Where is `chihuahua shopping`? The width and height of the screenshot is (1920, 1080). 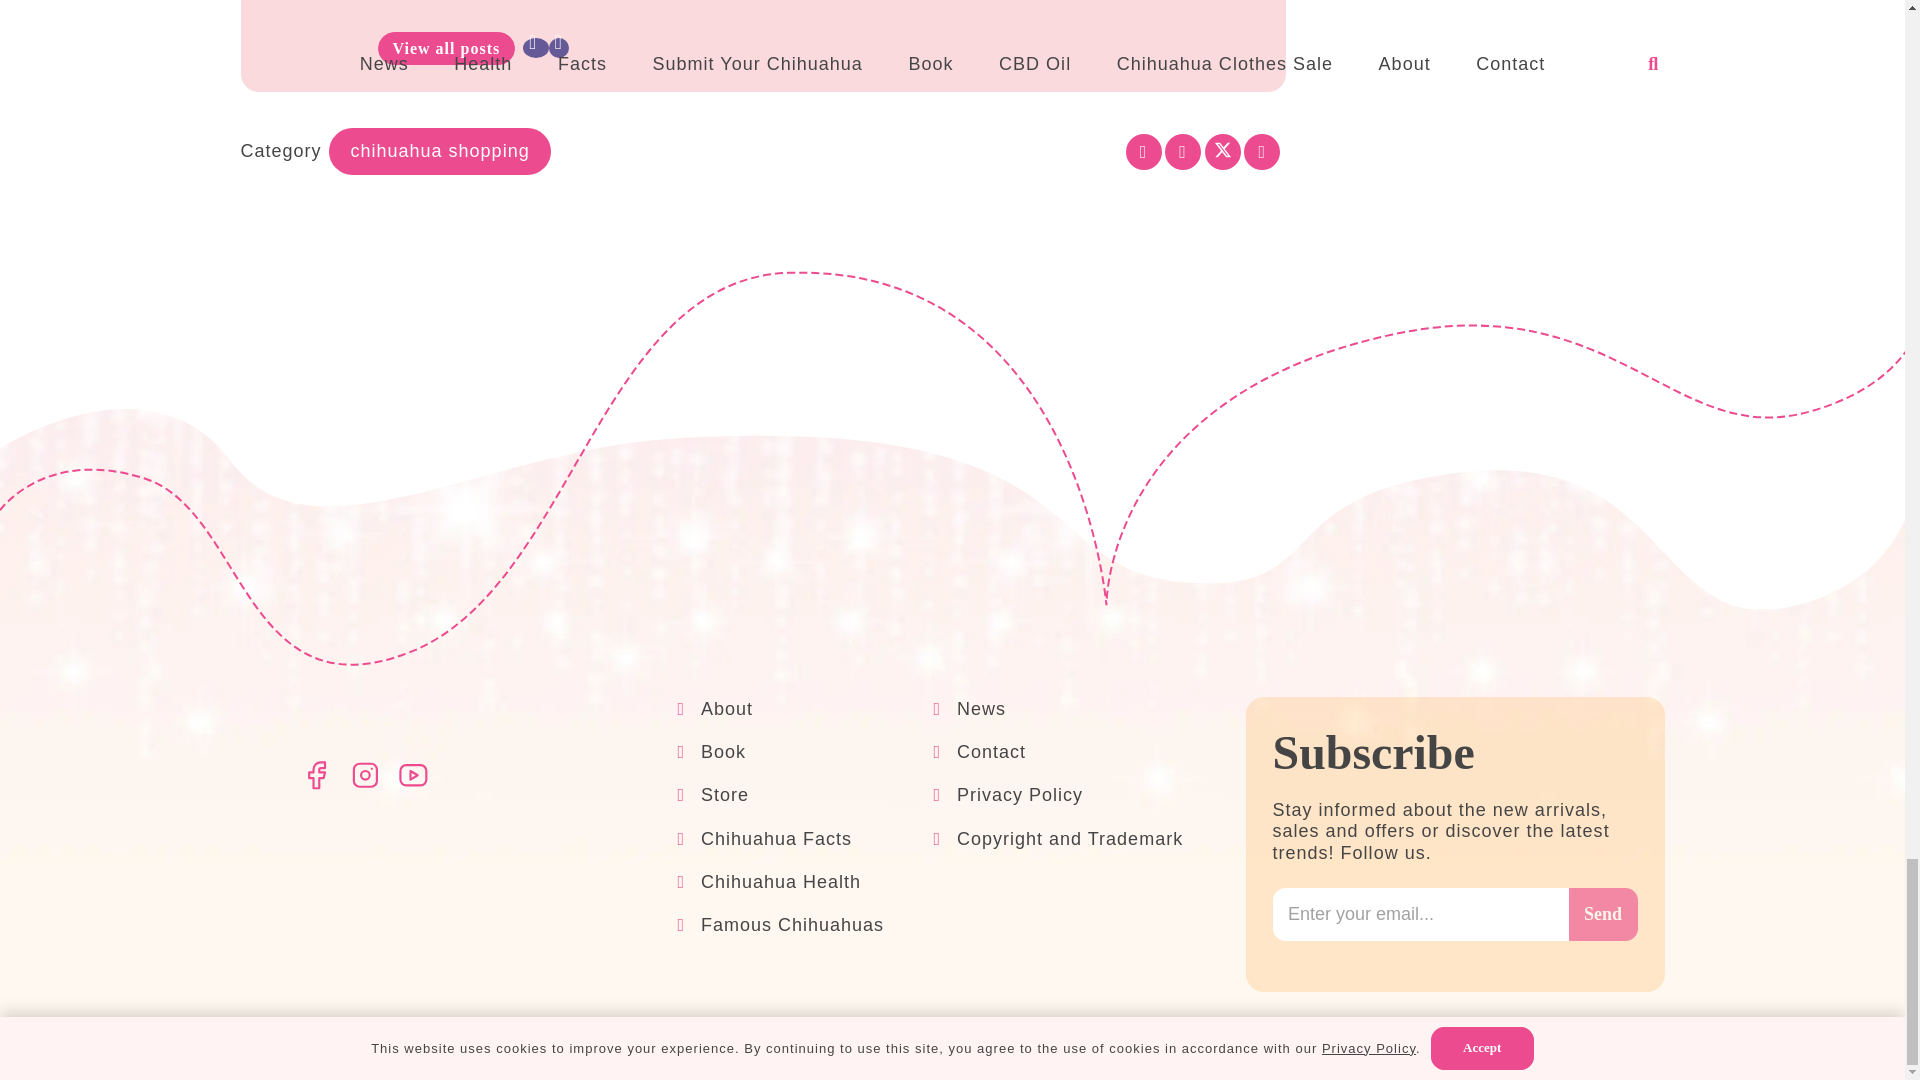 chihuahua shopping is located at coordinates (440, 151).